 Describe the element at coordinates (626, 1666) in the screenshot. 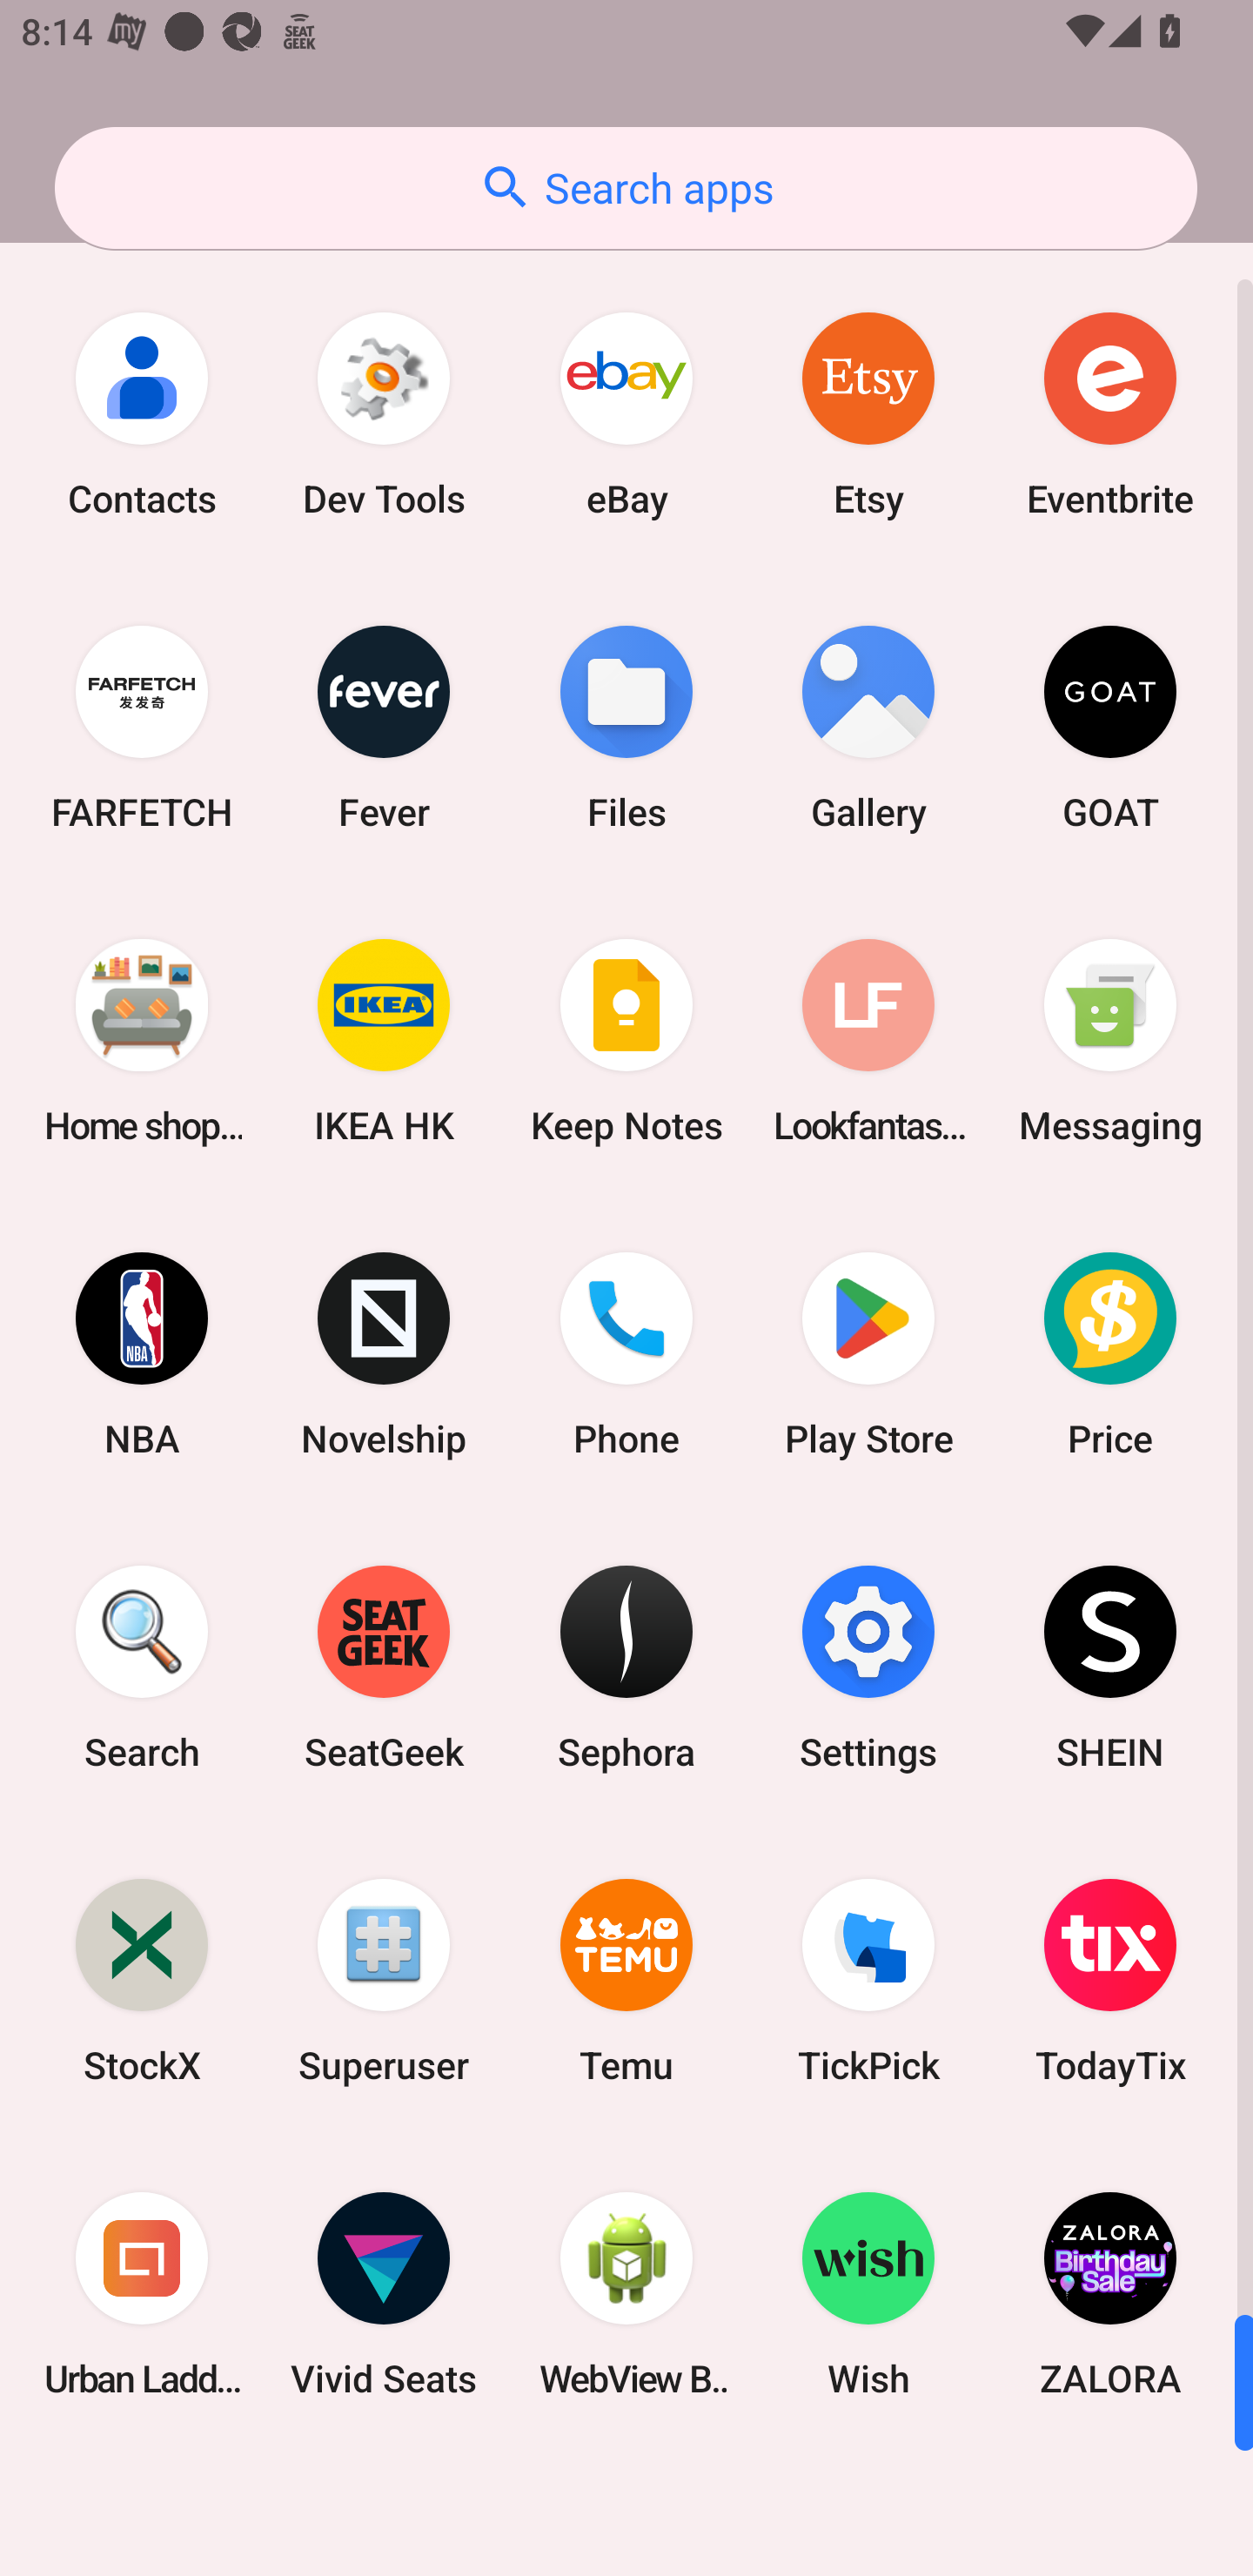

I see `Sephora` at that location.